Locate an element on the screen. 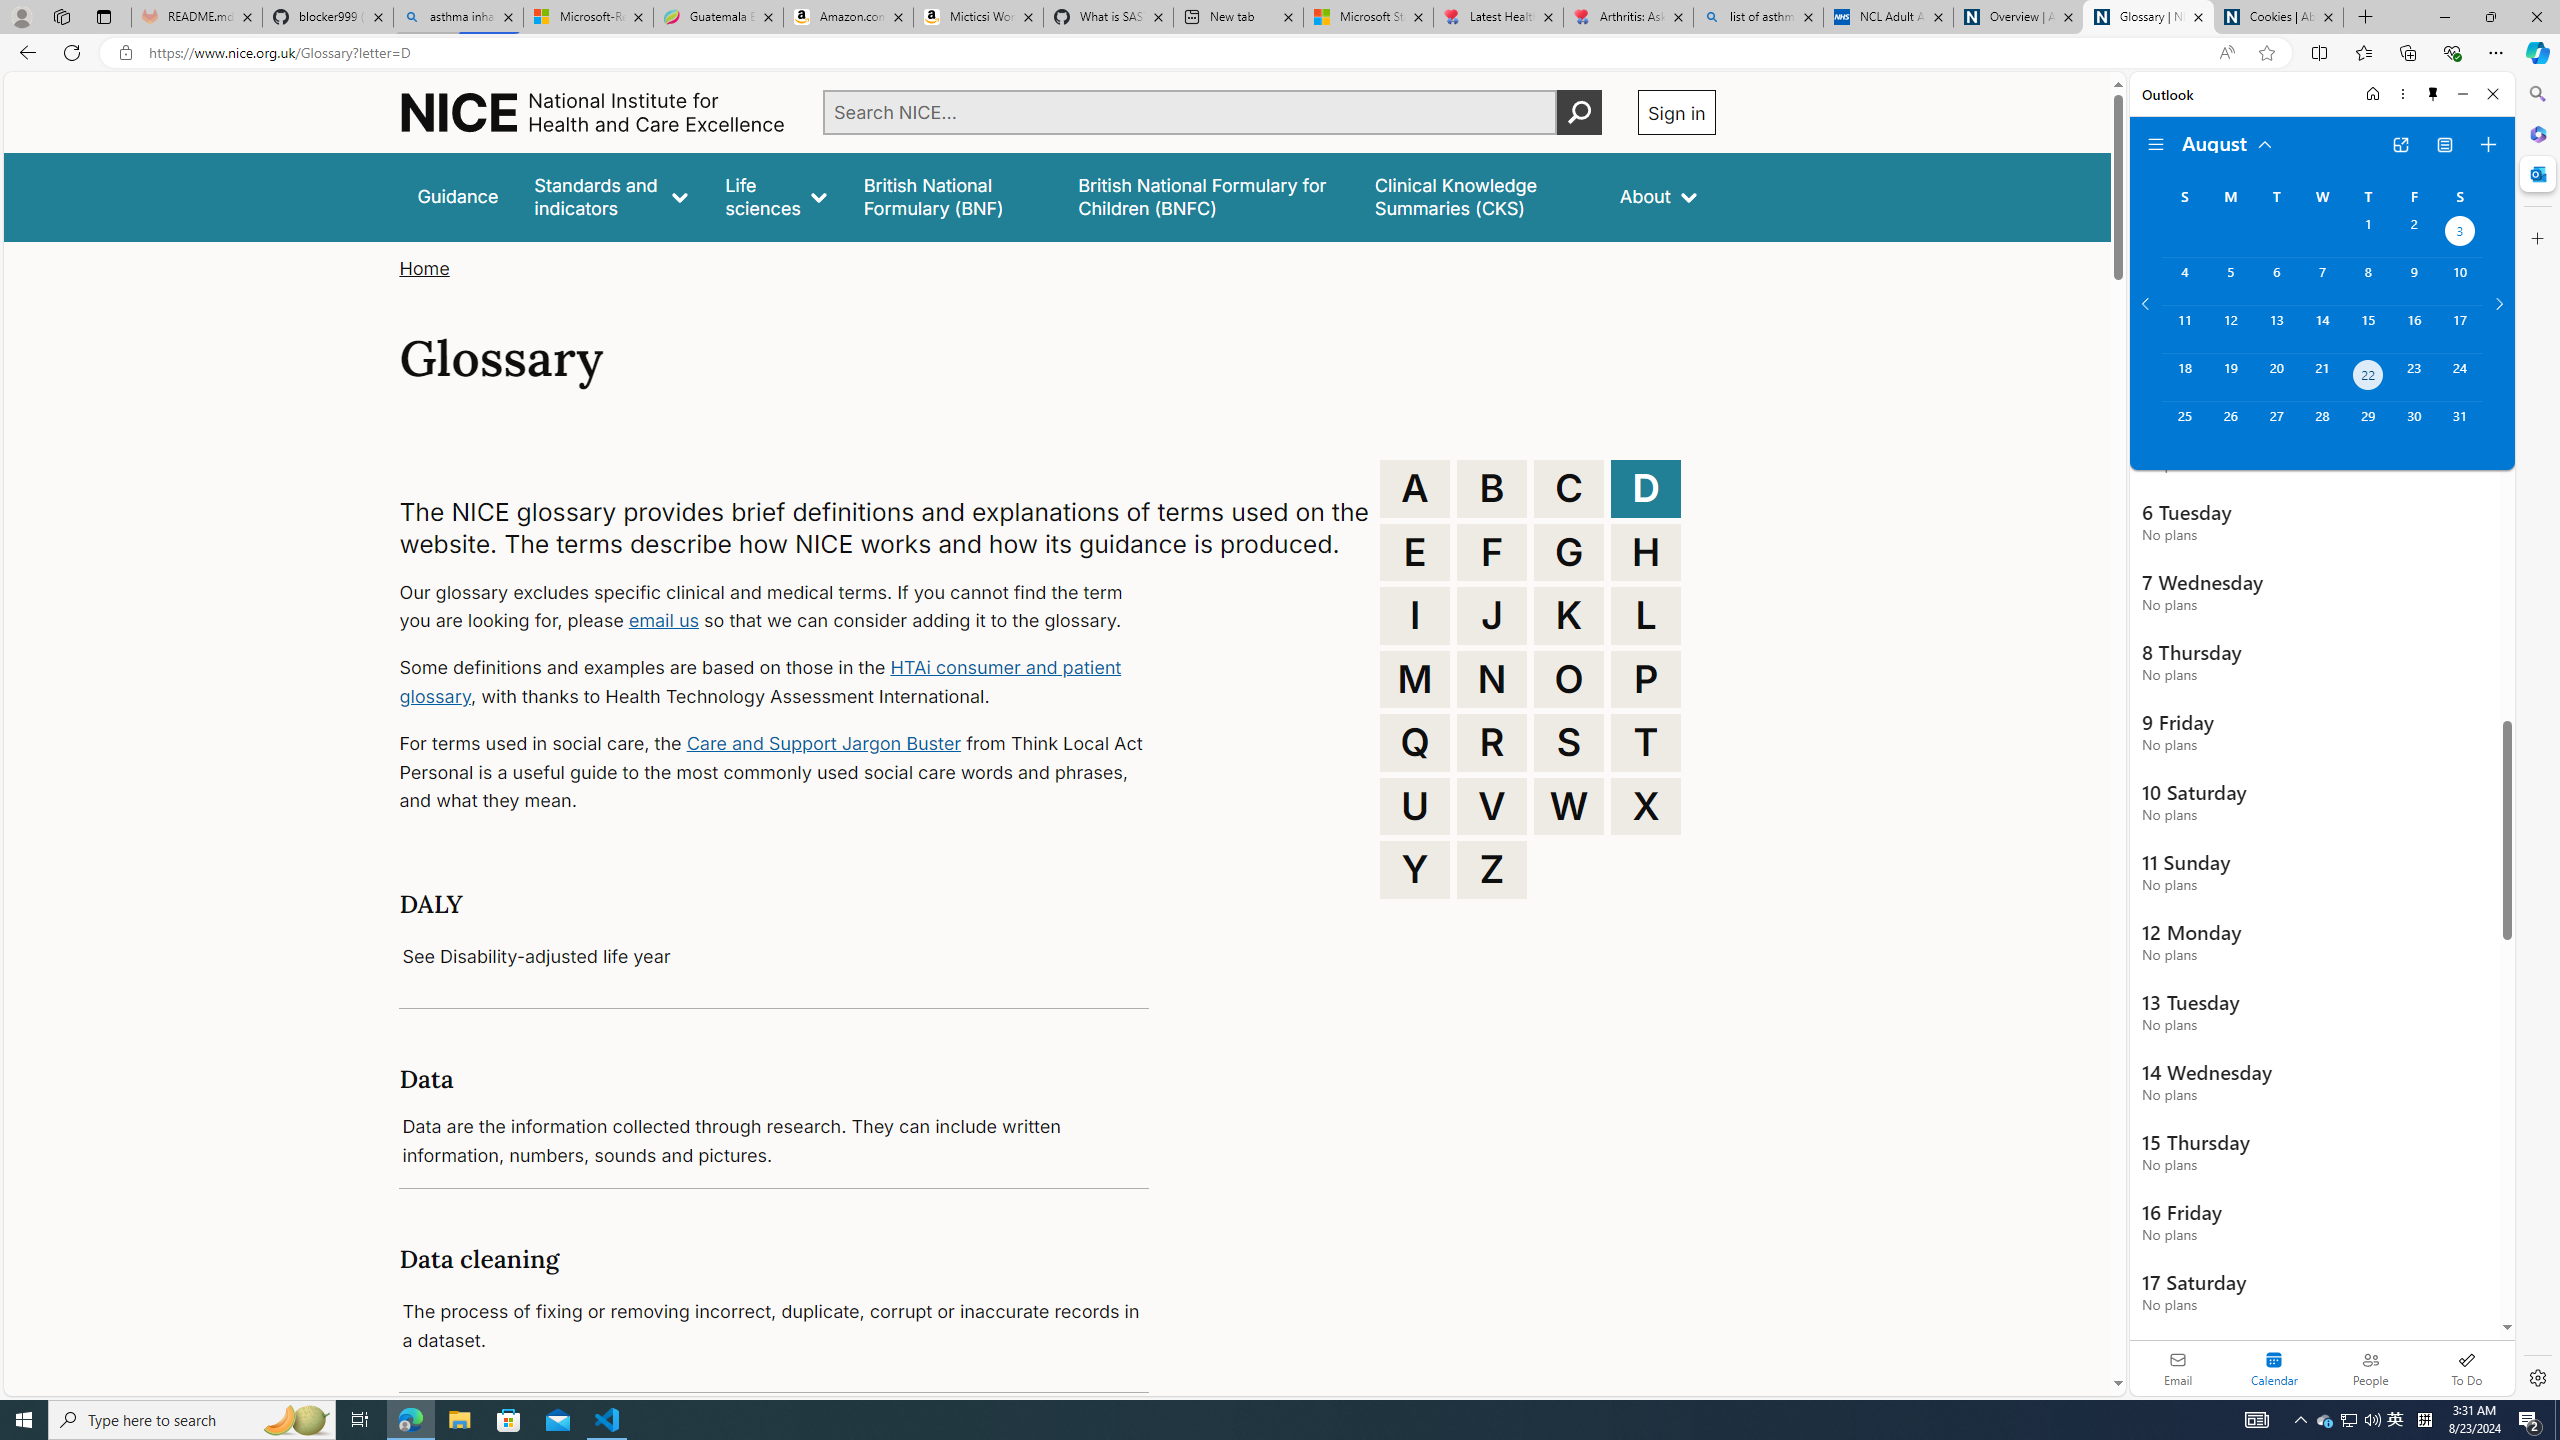 This screenshot has height=1440, width=2560. C is located at coordinates (1569, 488).